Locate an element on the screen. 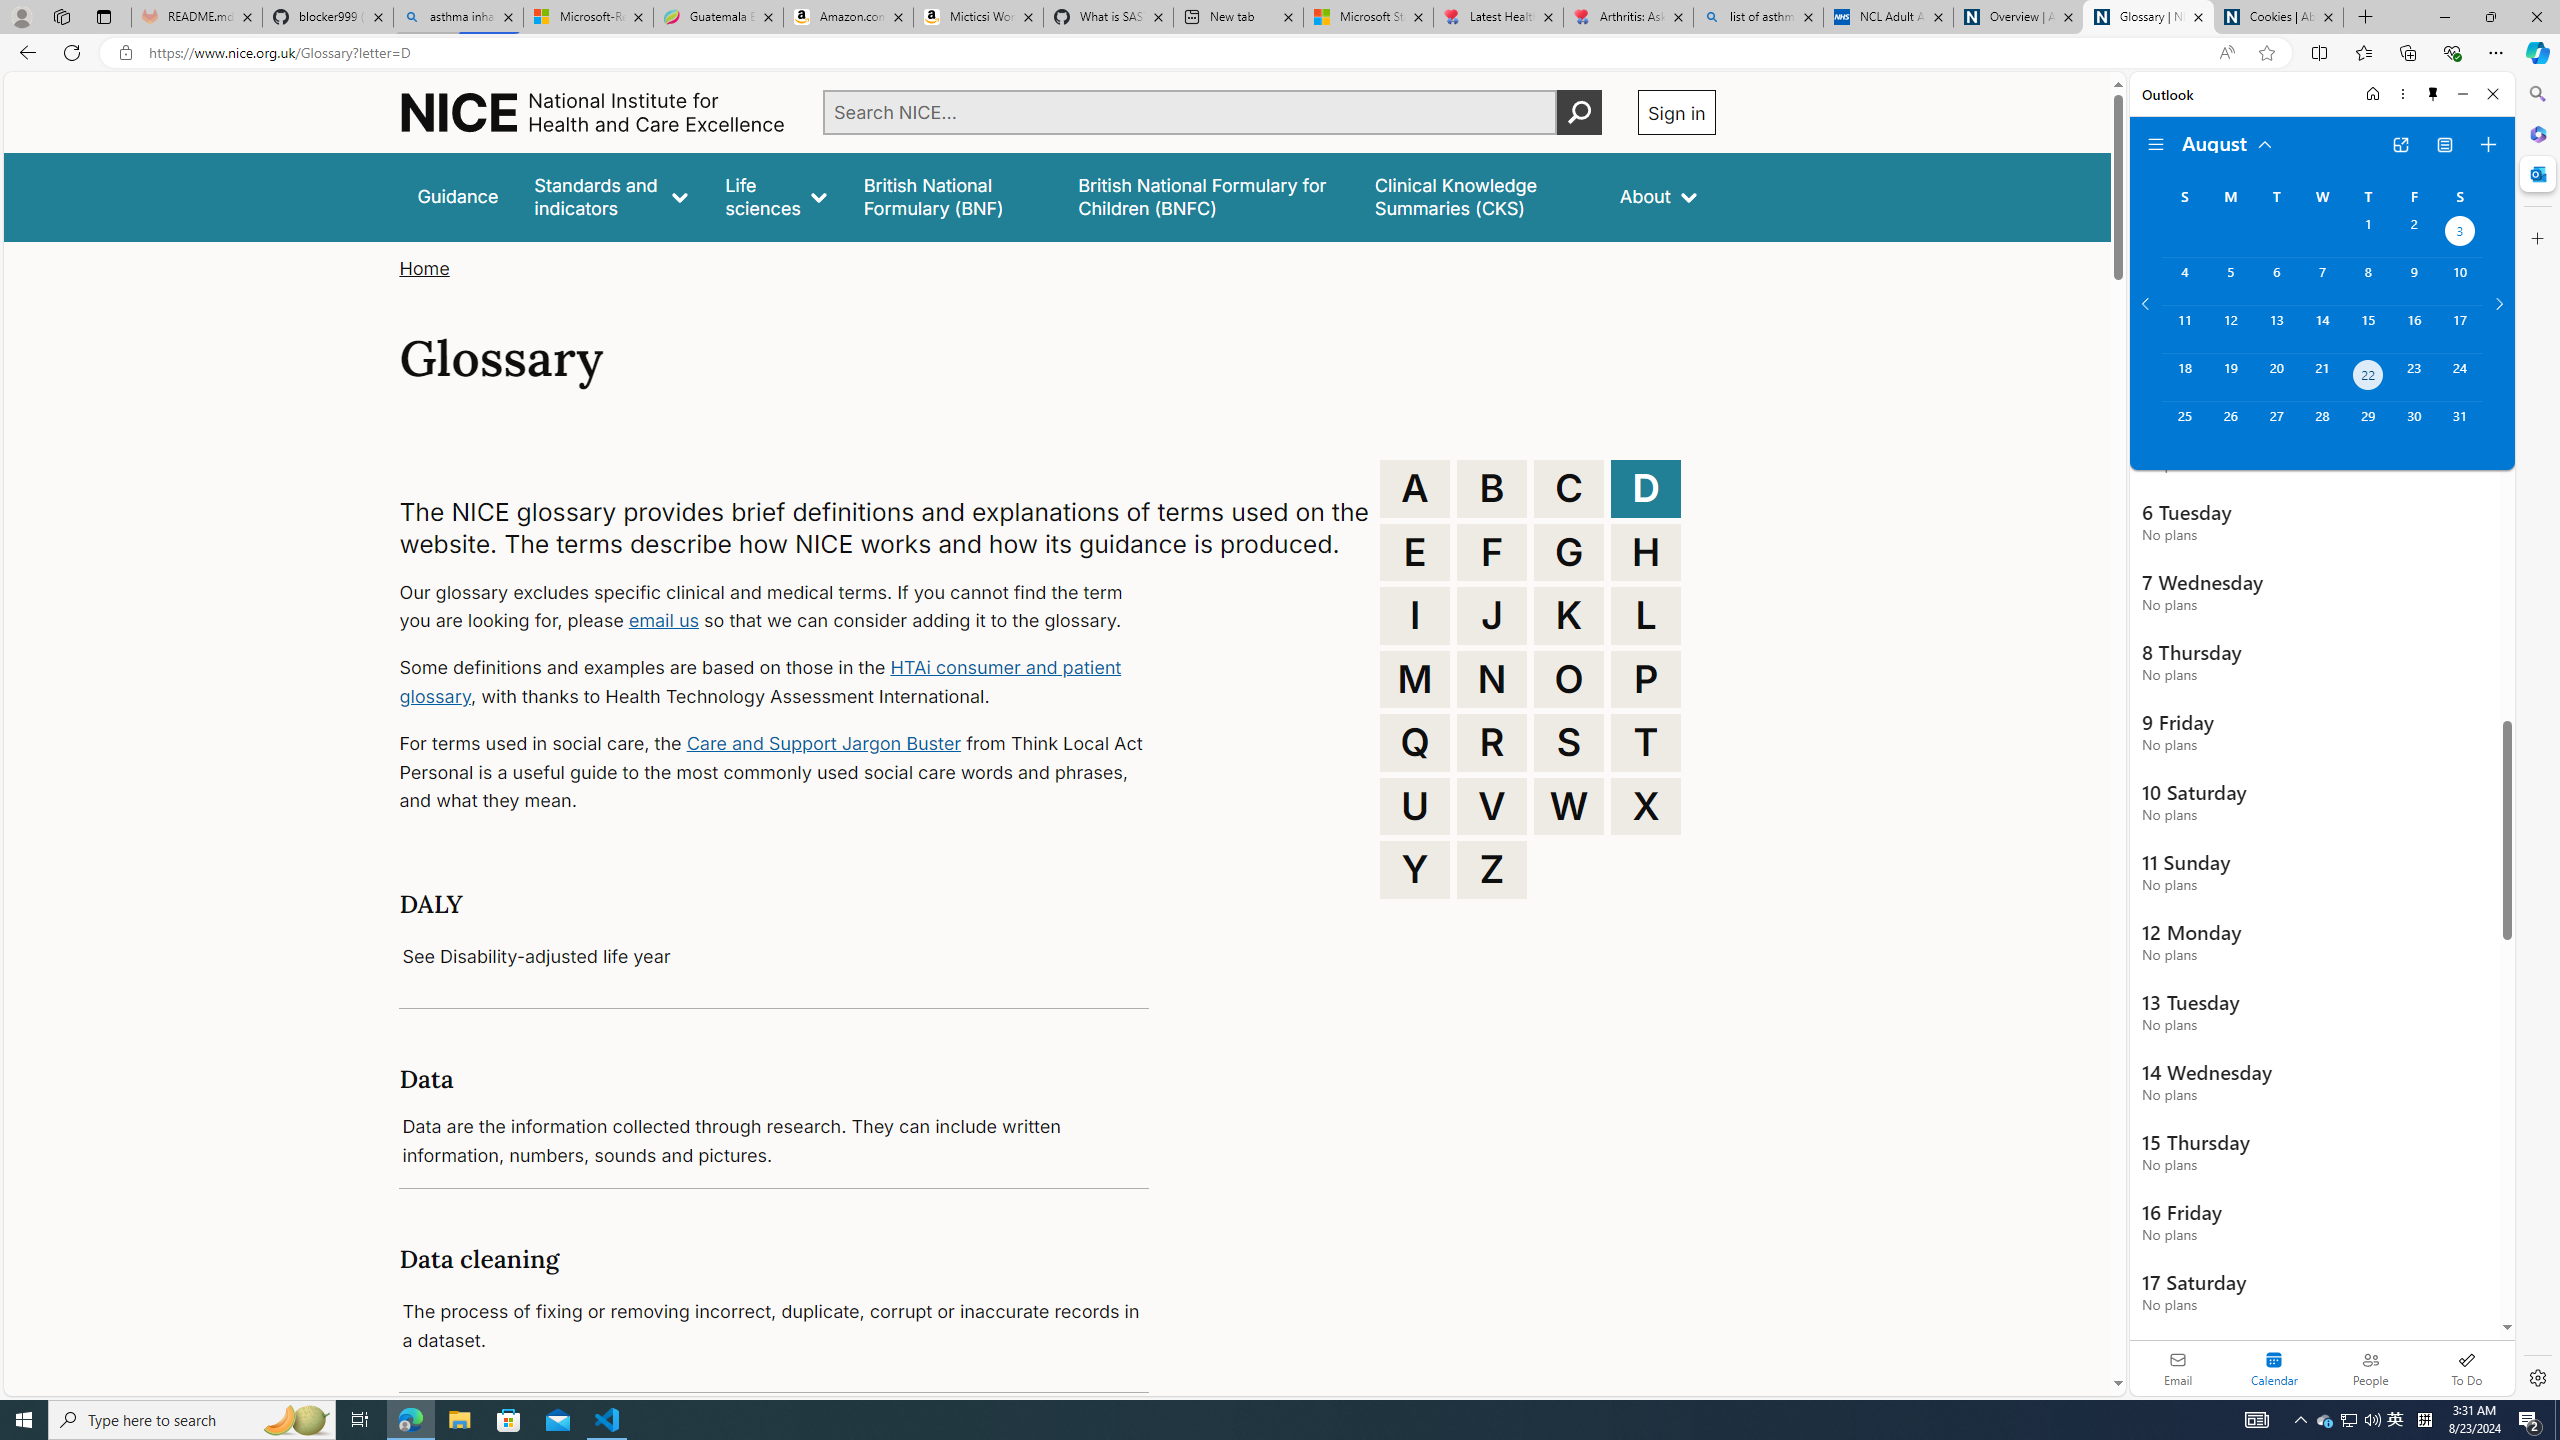 This screenshot has height=1440, width=2560. C is located at coordinates (1569, 488).